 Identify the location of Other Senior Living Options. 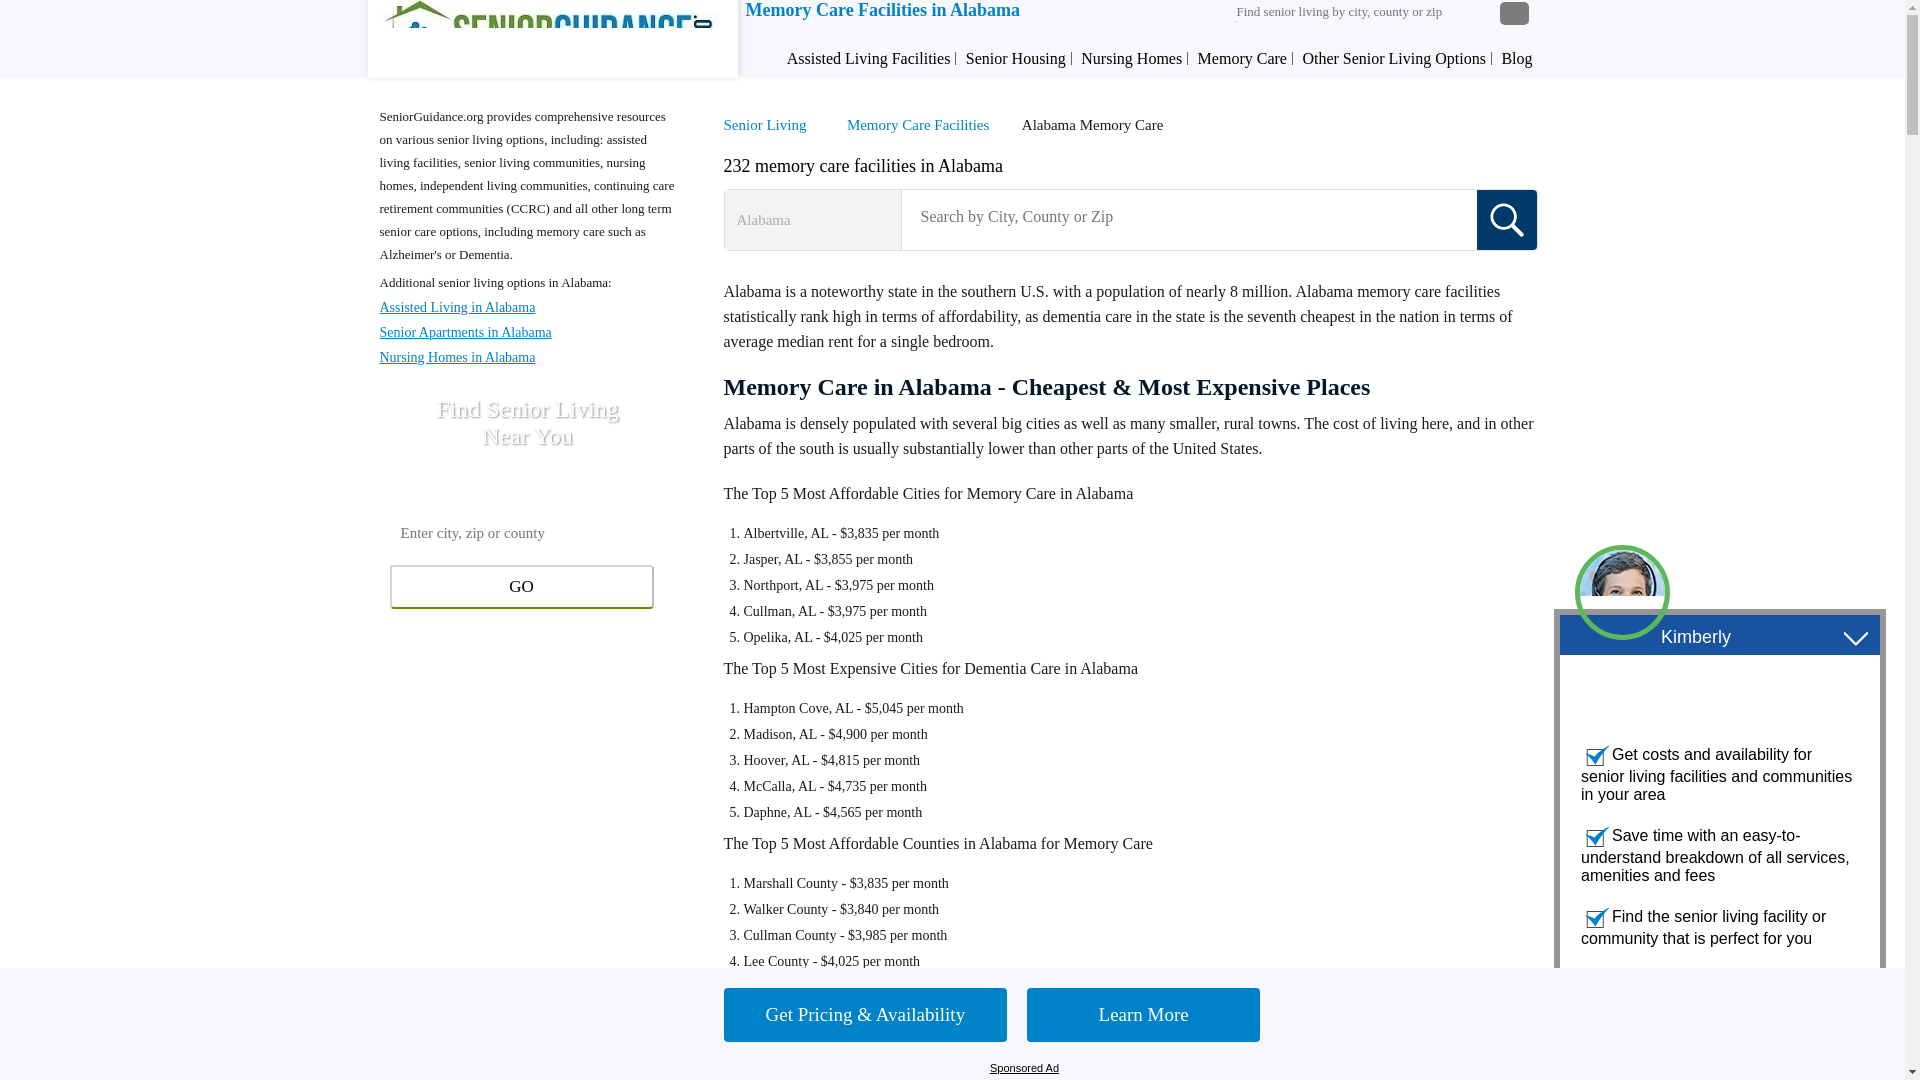
(1394, 58).